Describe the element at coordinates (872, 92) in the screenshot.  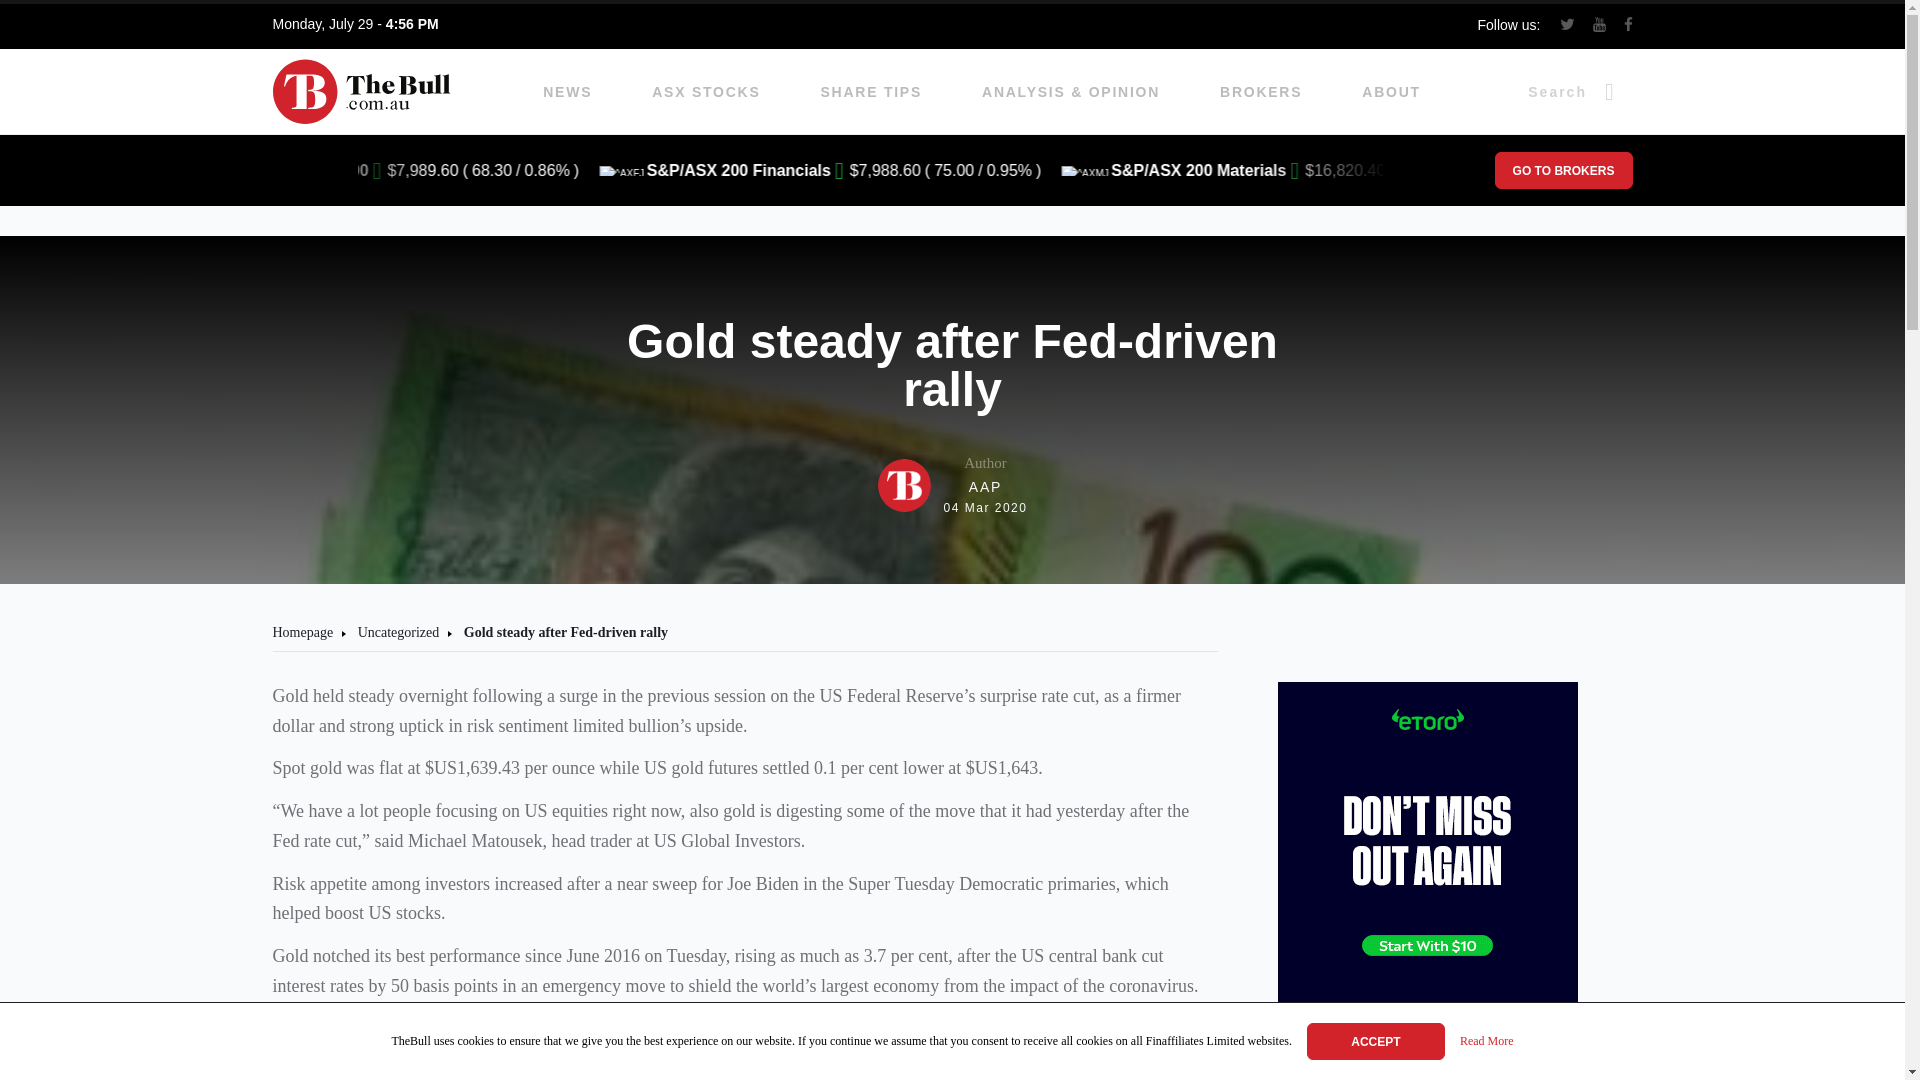
I see `ACCEPT` at that location.